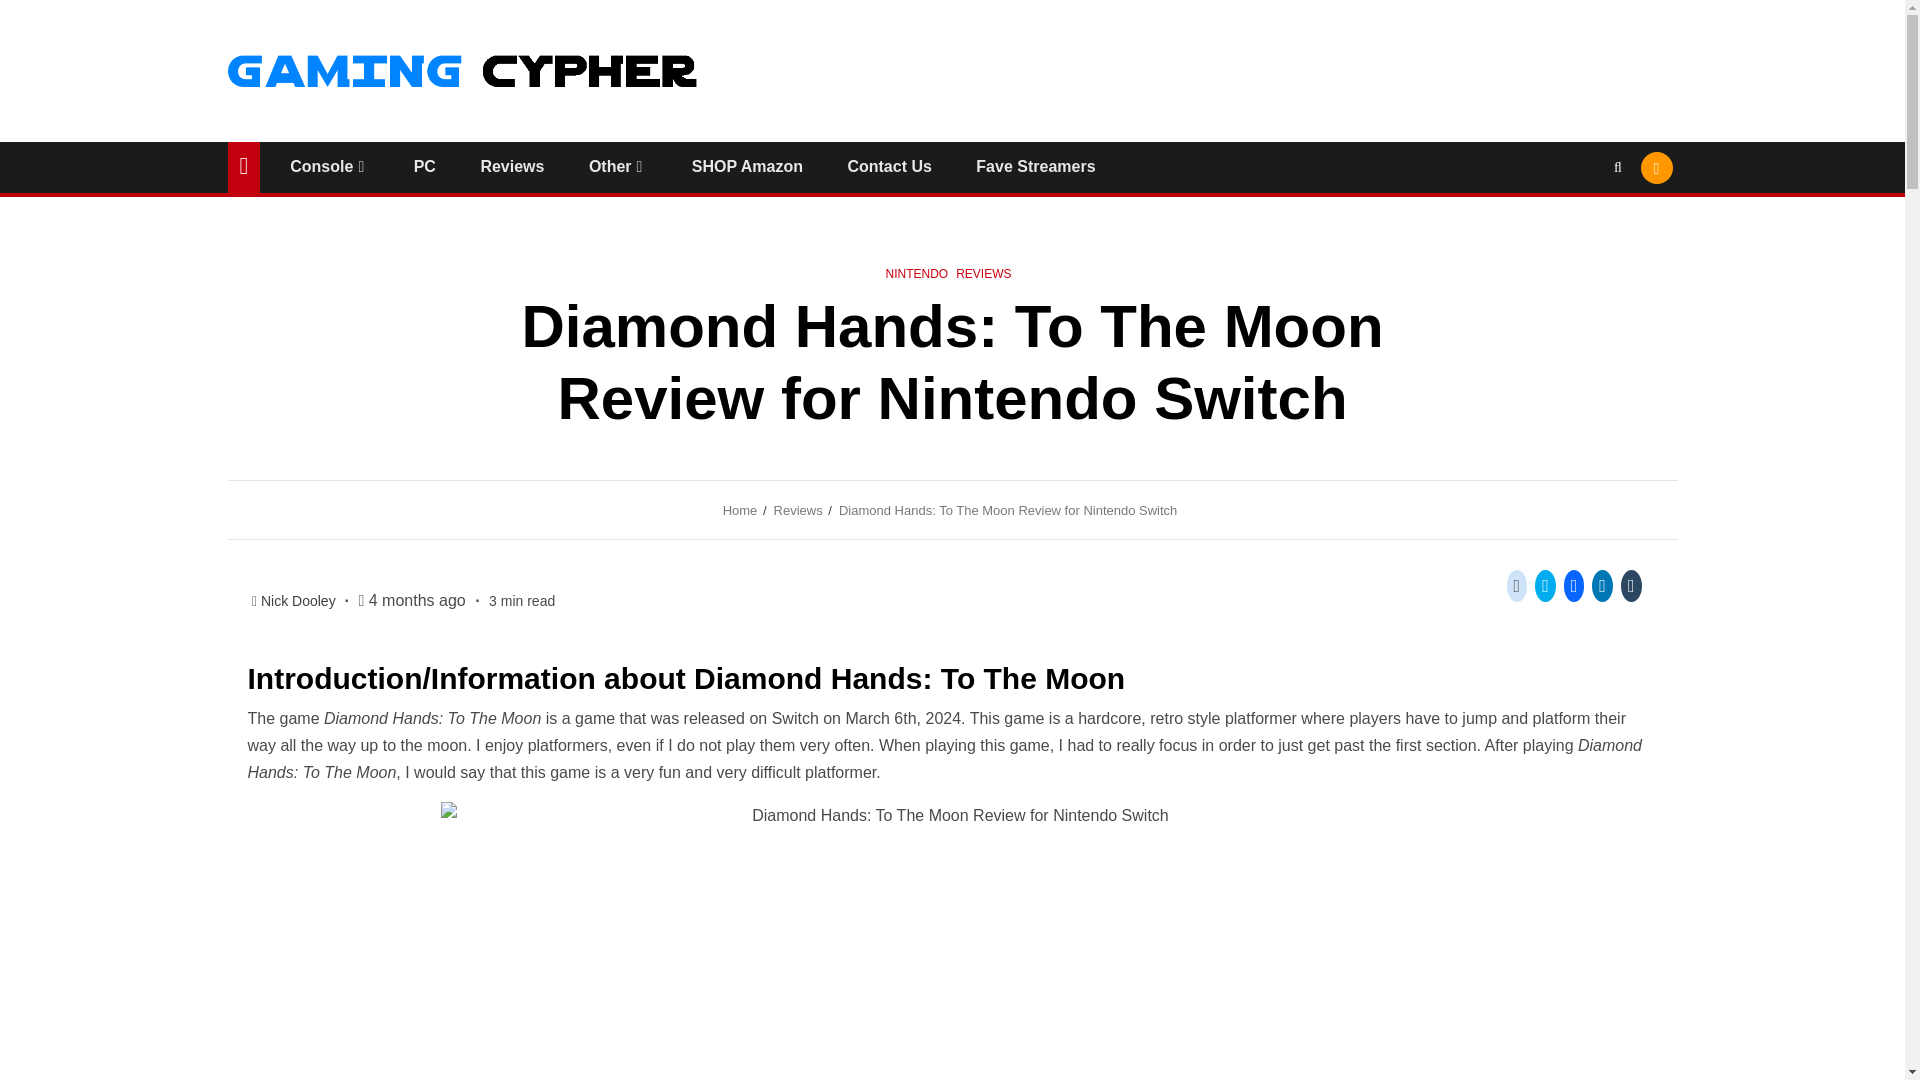  I want to click on Search, so click(1618, 166).